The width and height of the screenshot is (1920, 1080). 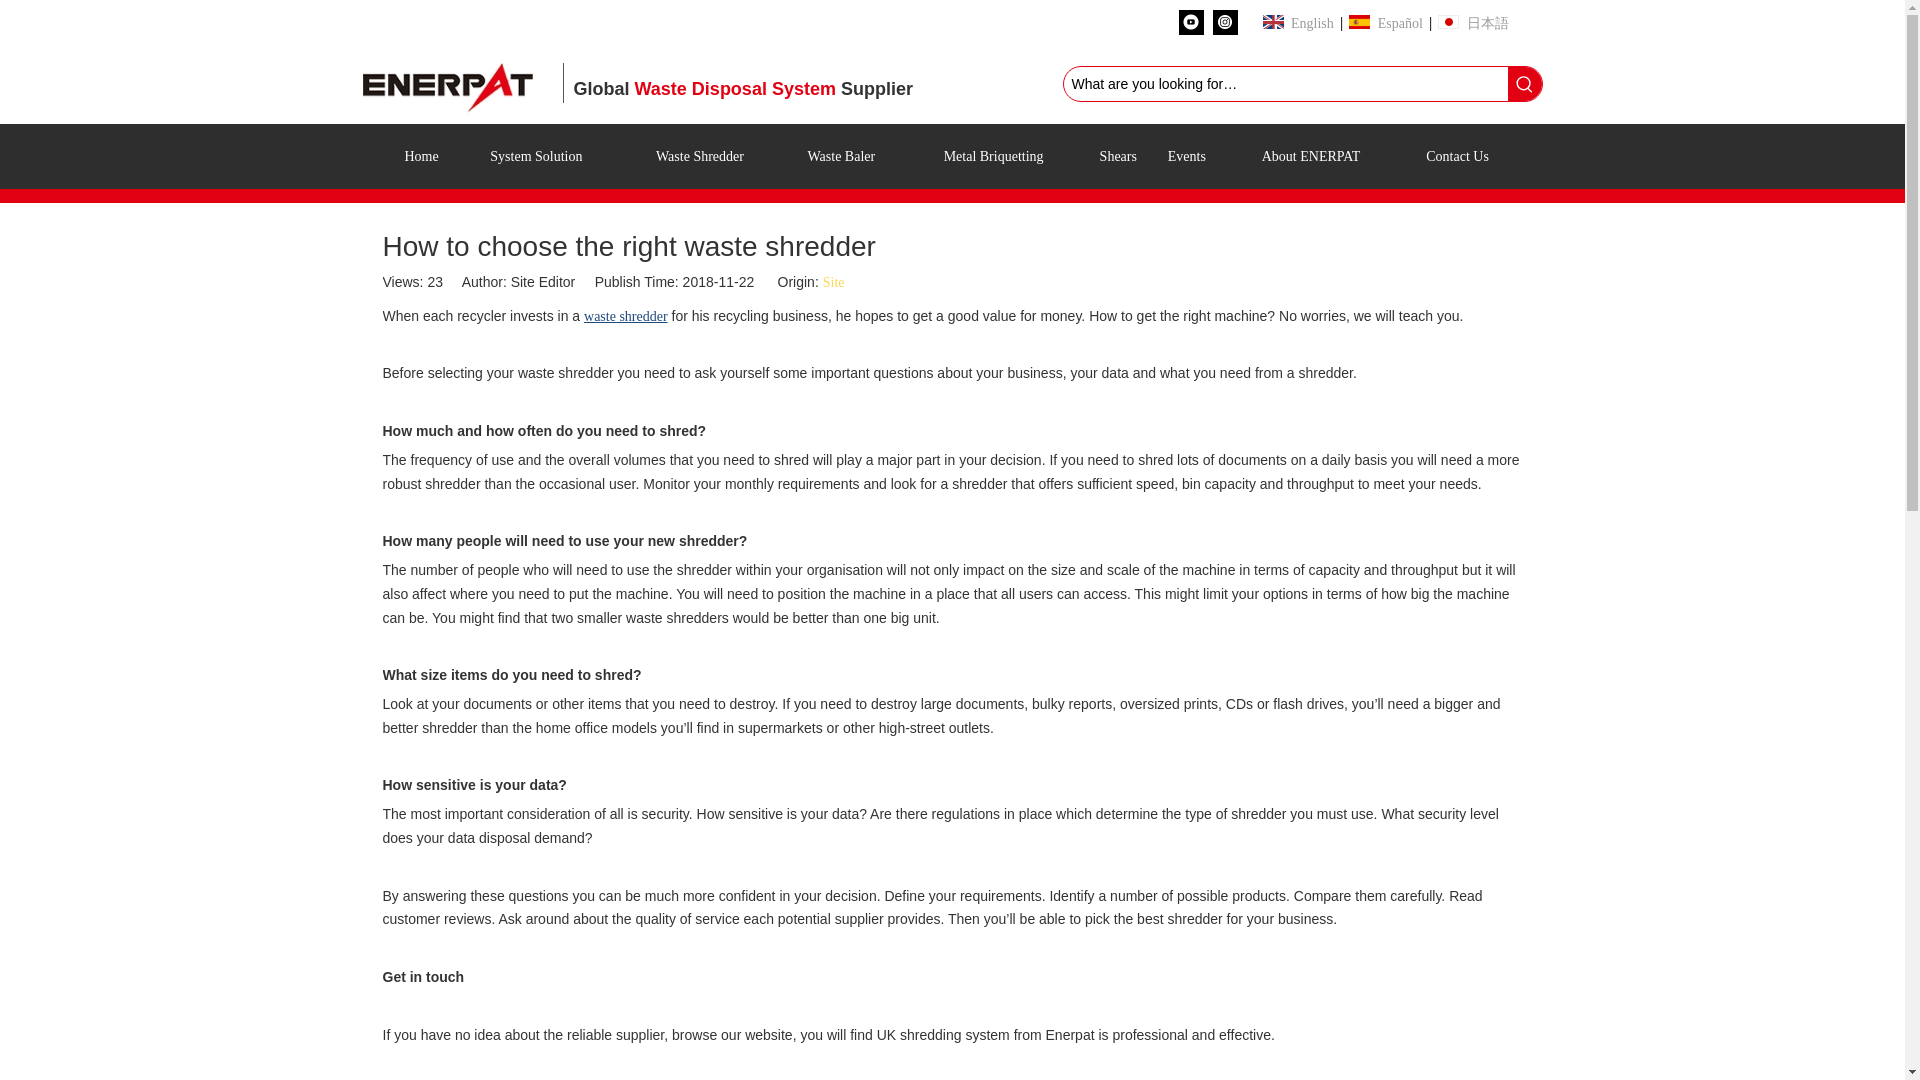 What do you see at coordinates (536, 156) in the screenshot?
I see `System Solution` at bounding box center [536, 156].